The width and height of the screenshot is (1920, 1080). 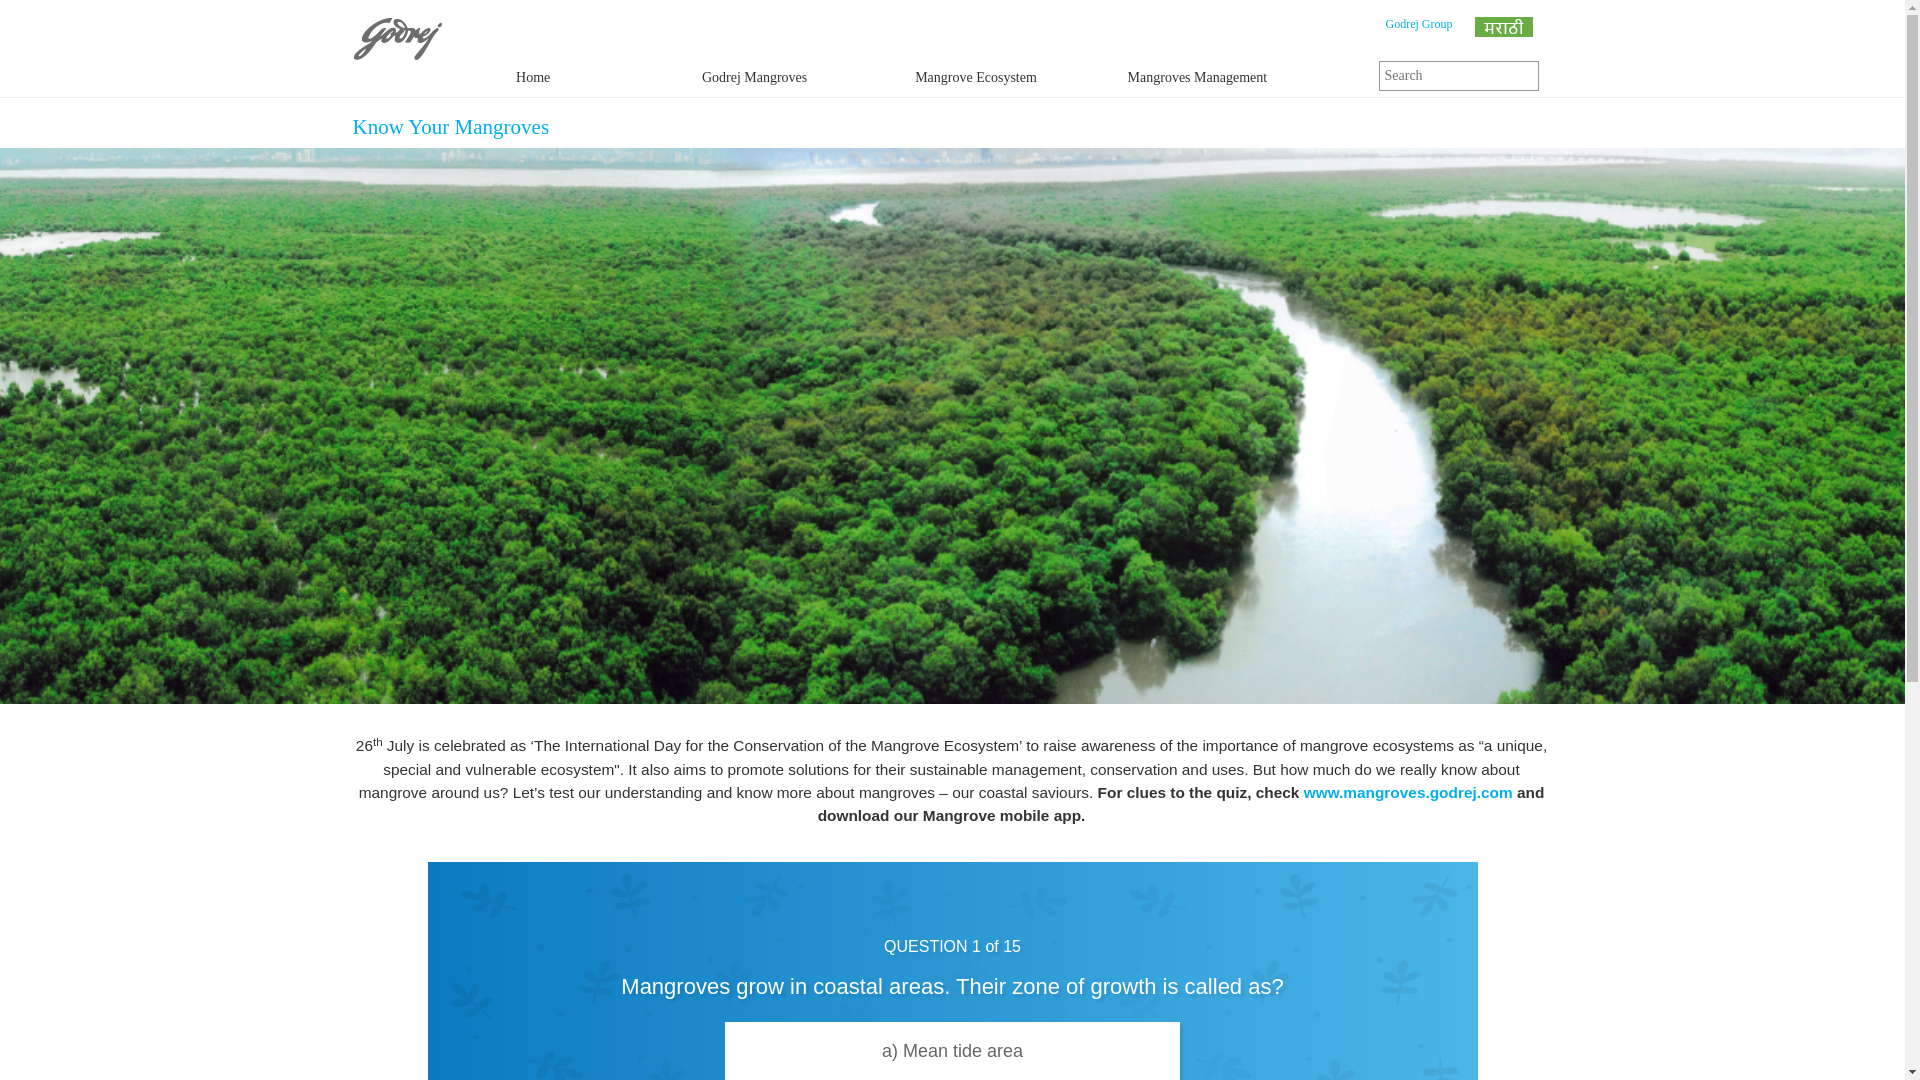 I want to click on Godrej Group, so click(x=1420, y=24).